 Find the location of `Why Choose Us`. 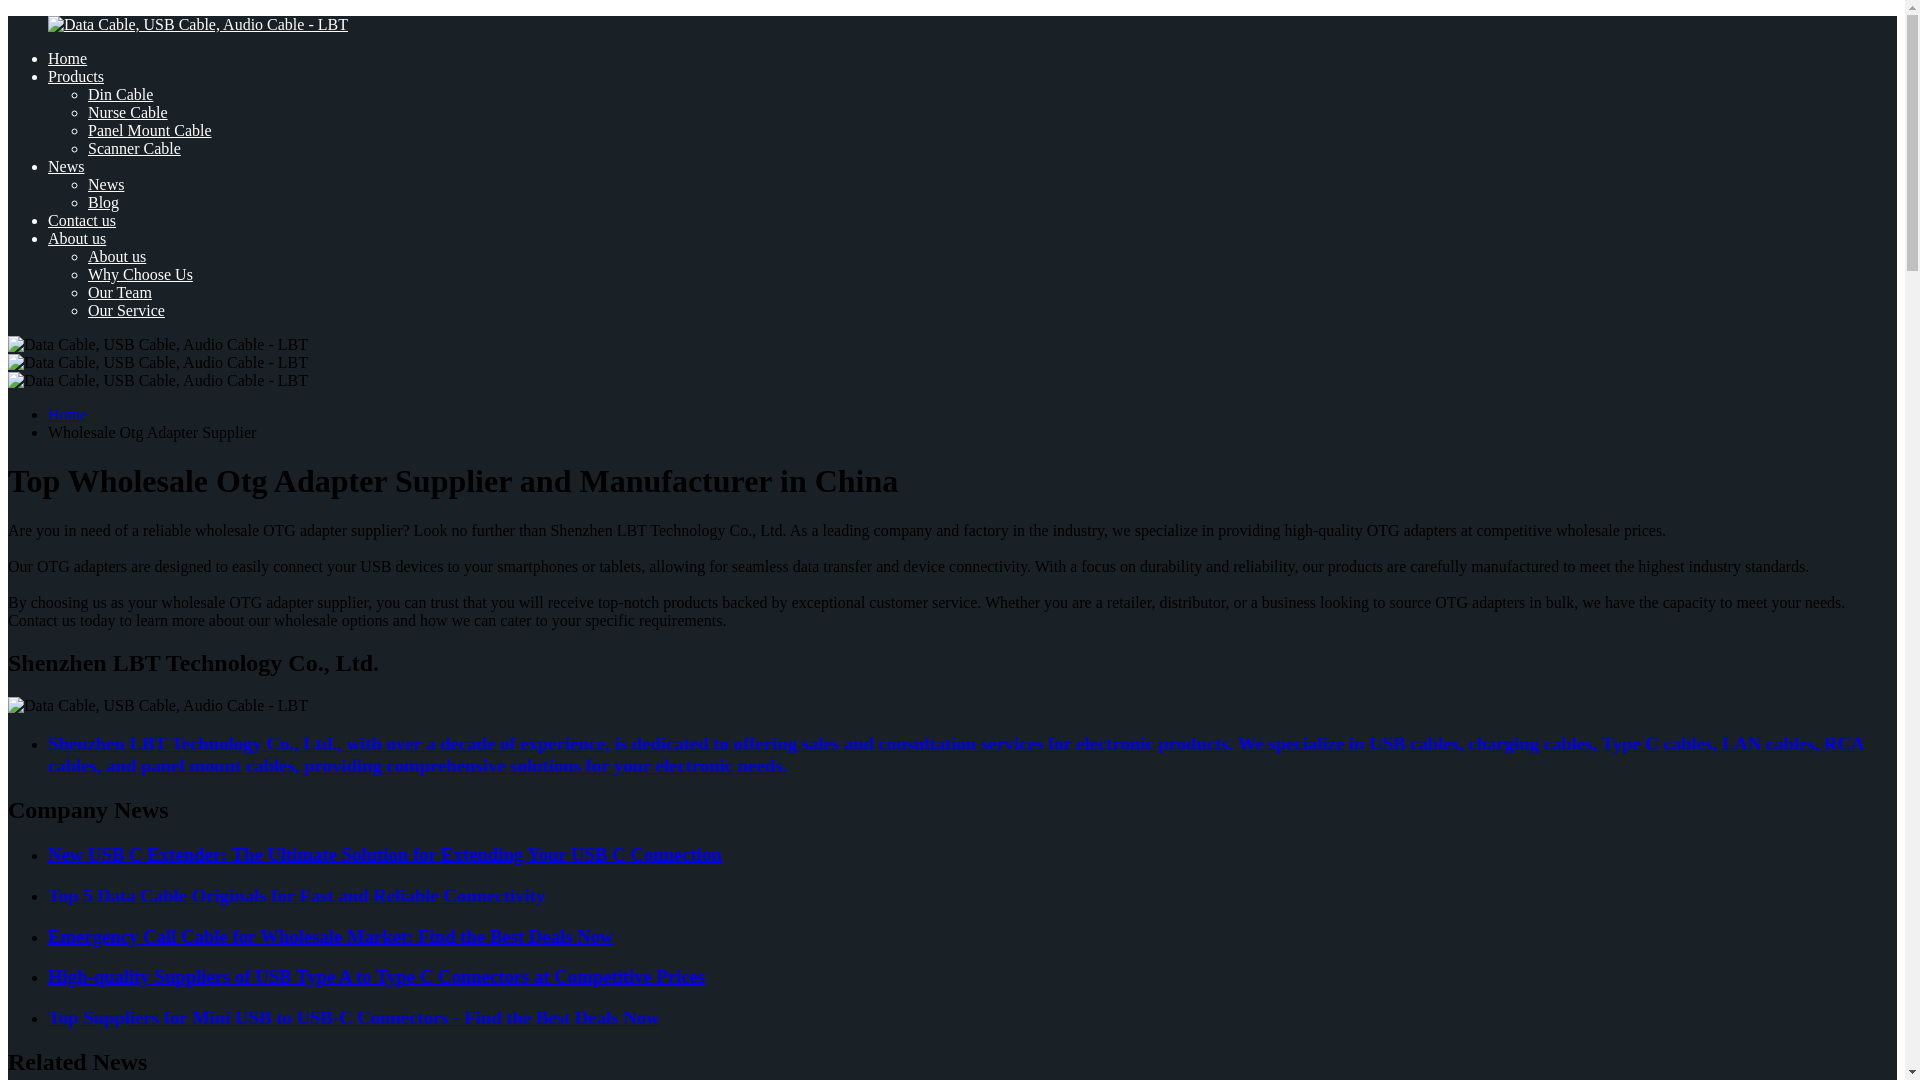

Why Choose Us is located at coordinates (140, 274).